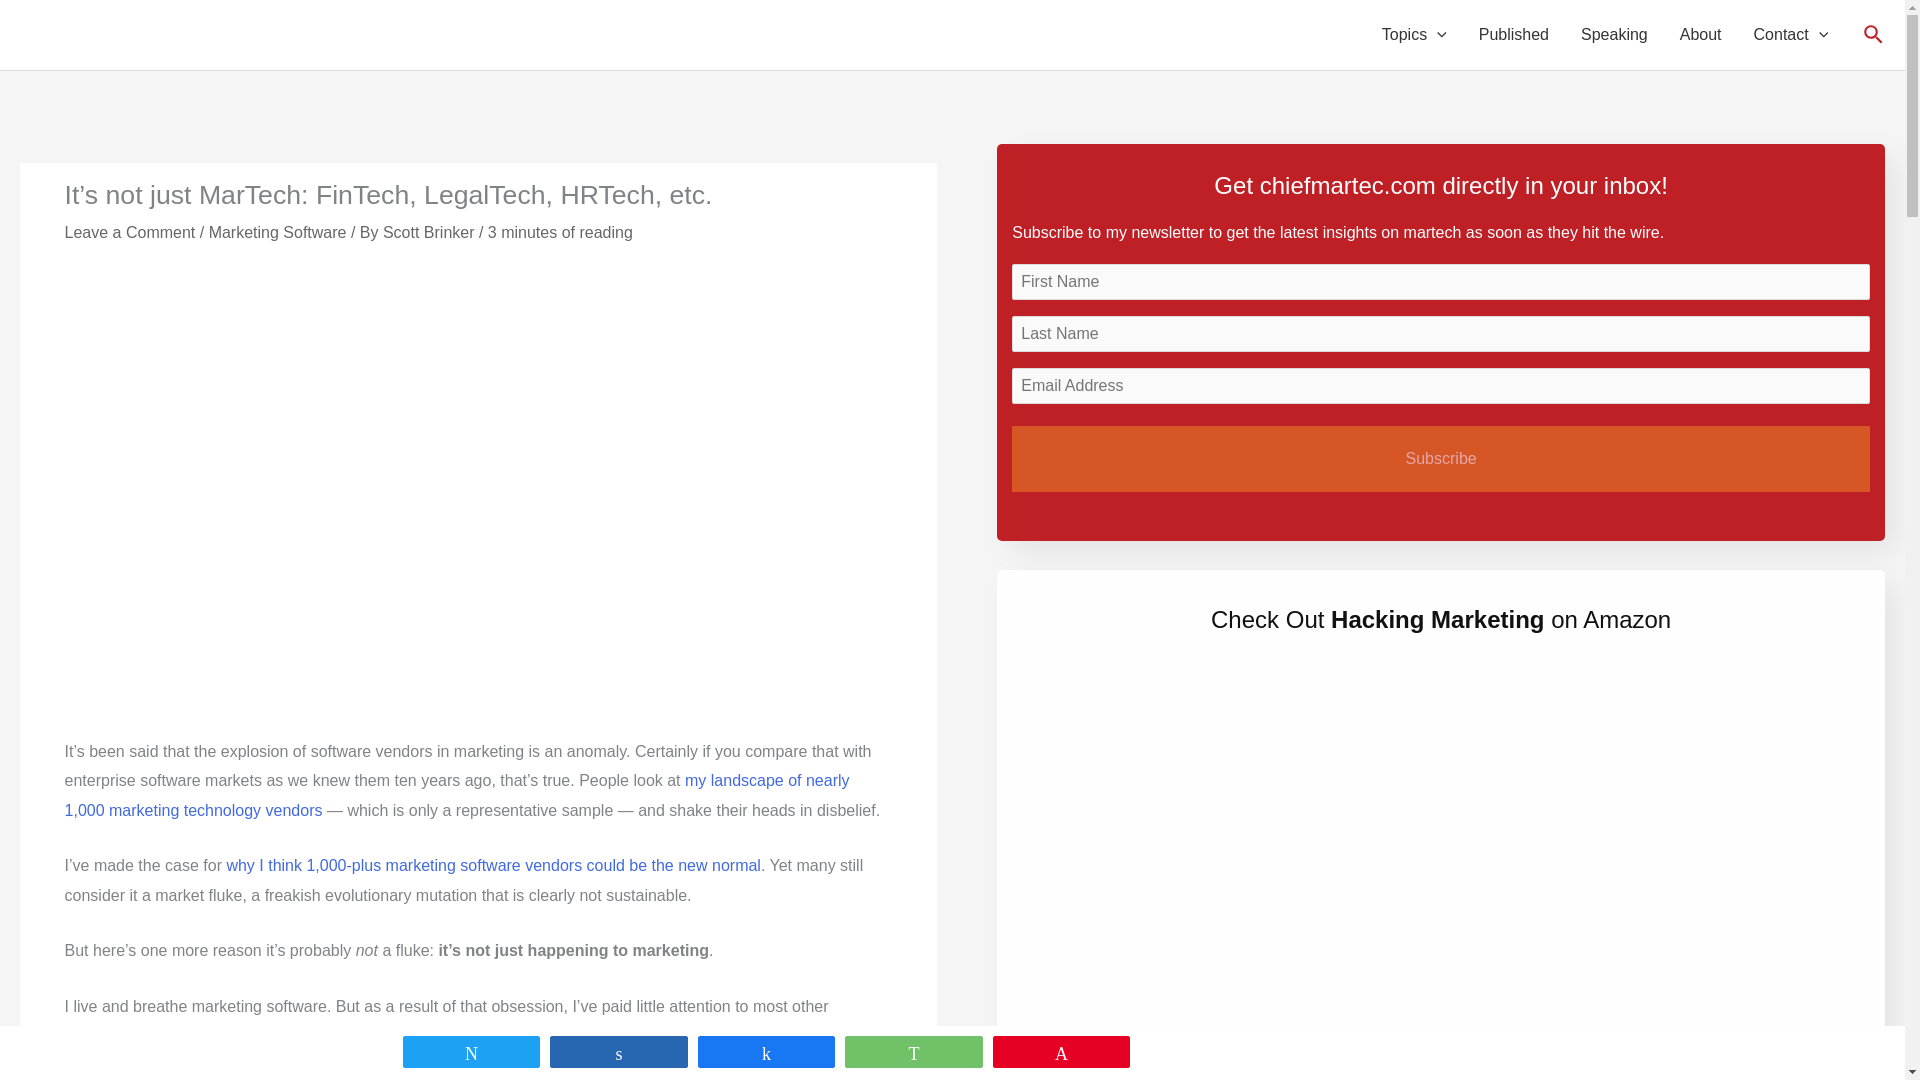 This screenshot has height=1080, width=1920. Describe the element at coordinates (1791, 35) in the screenshot. I see `Contact` at that location.